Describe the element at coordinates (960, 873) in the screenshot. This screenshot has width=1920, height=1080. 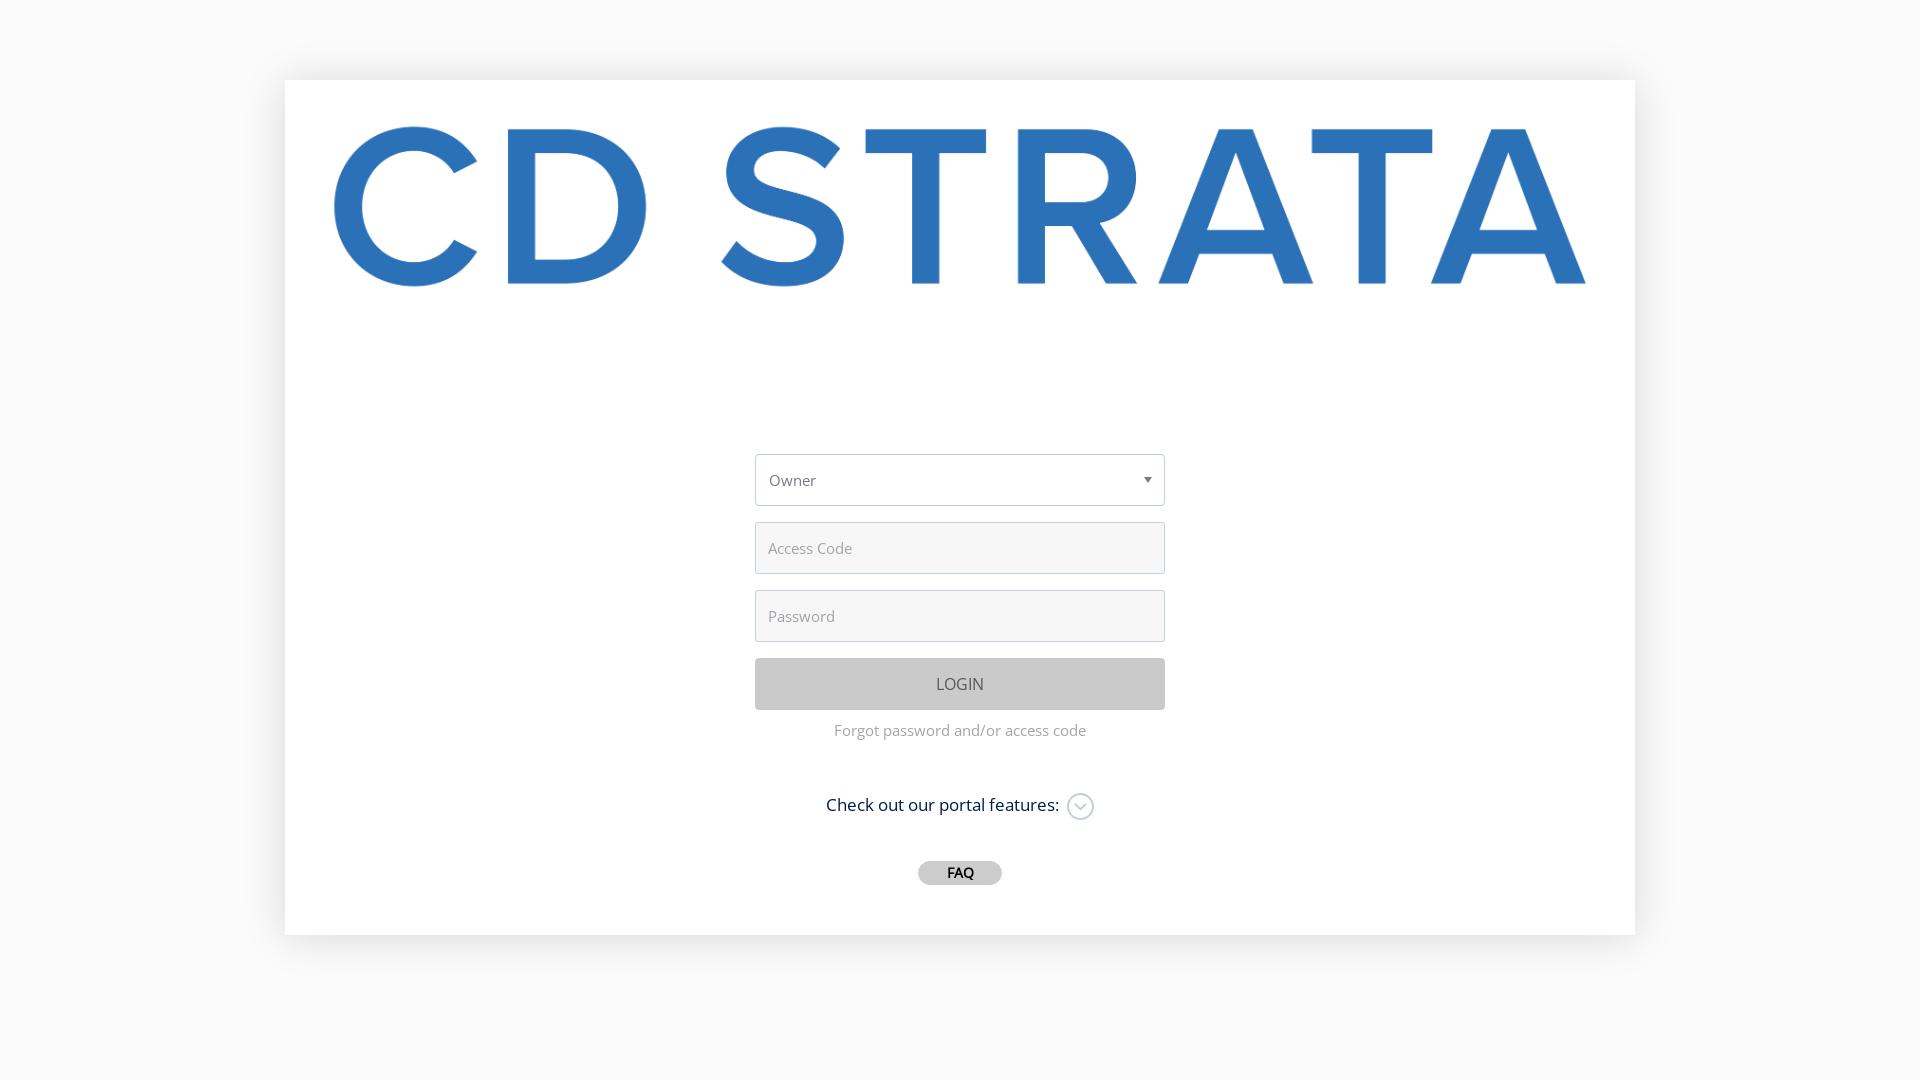
I see `FAQ` at that location.